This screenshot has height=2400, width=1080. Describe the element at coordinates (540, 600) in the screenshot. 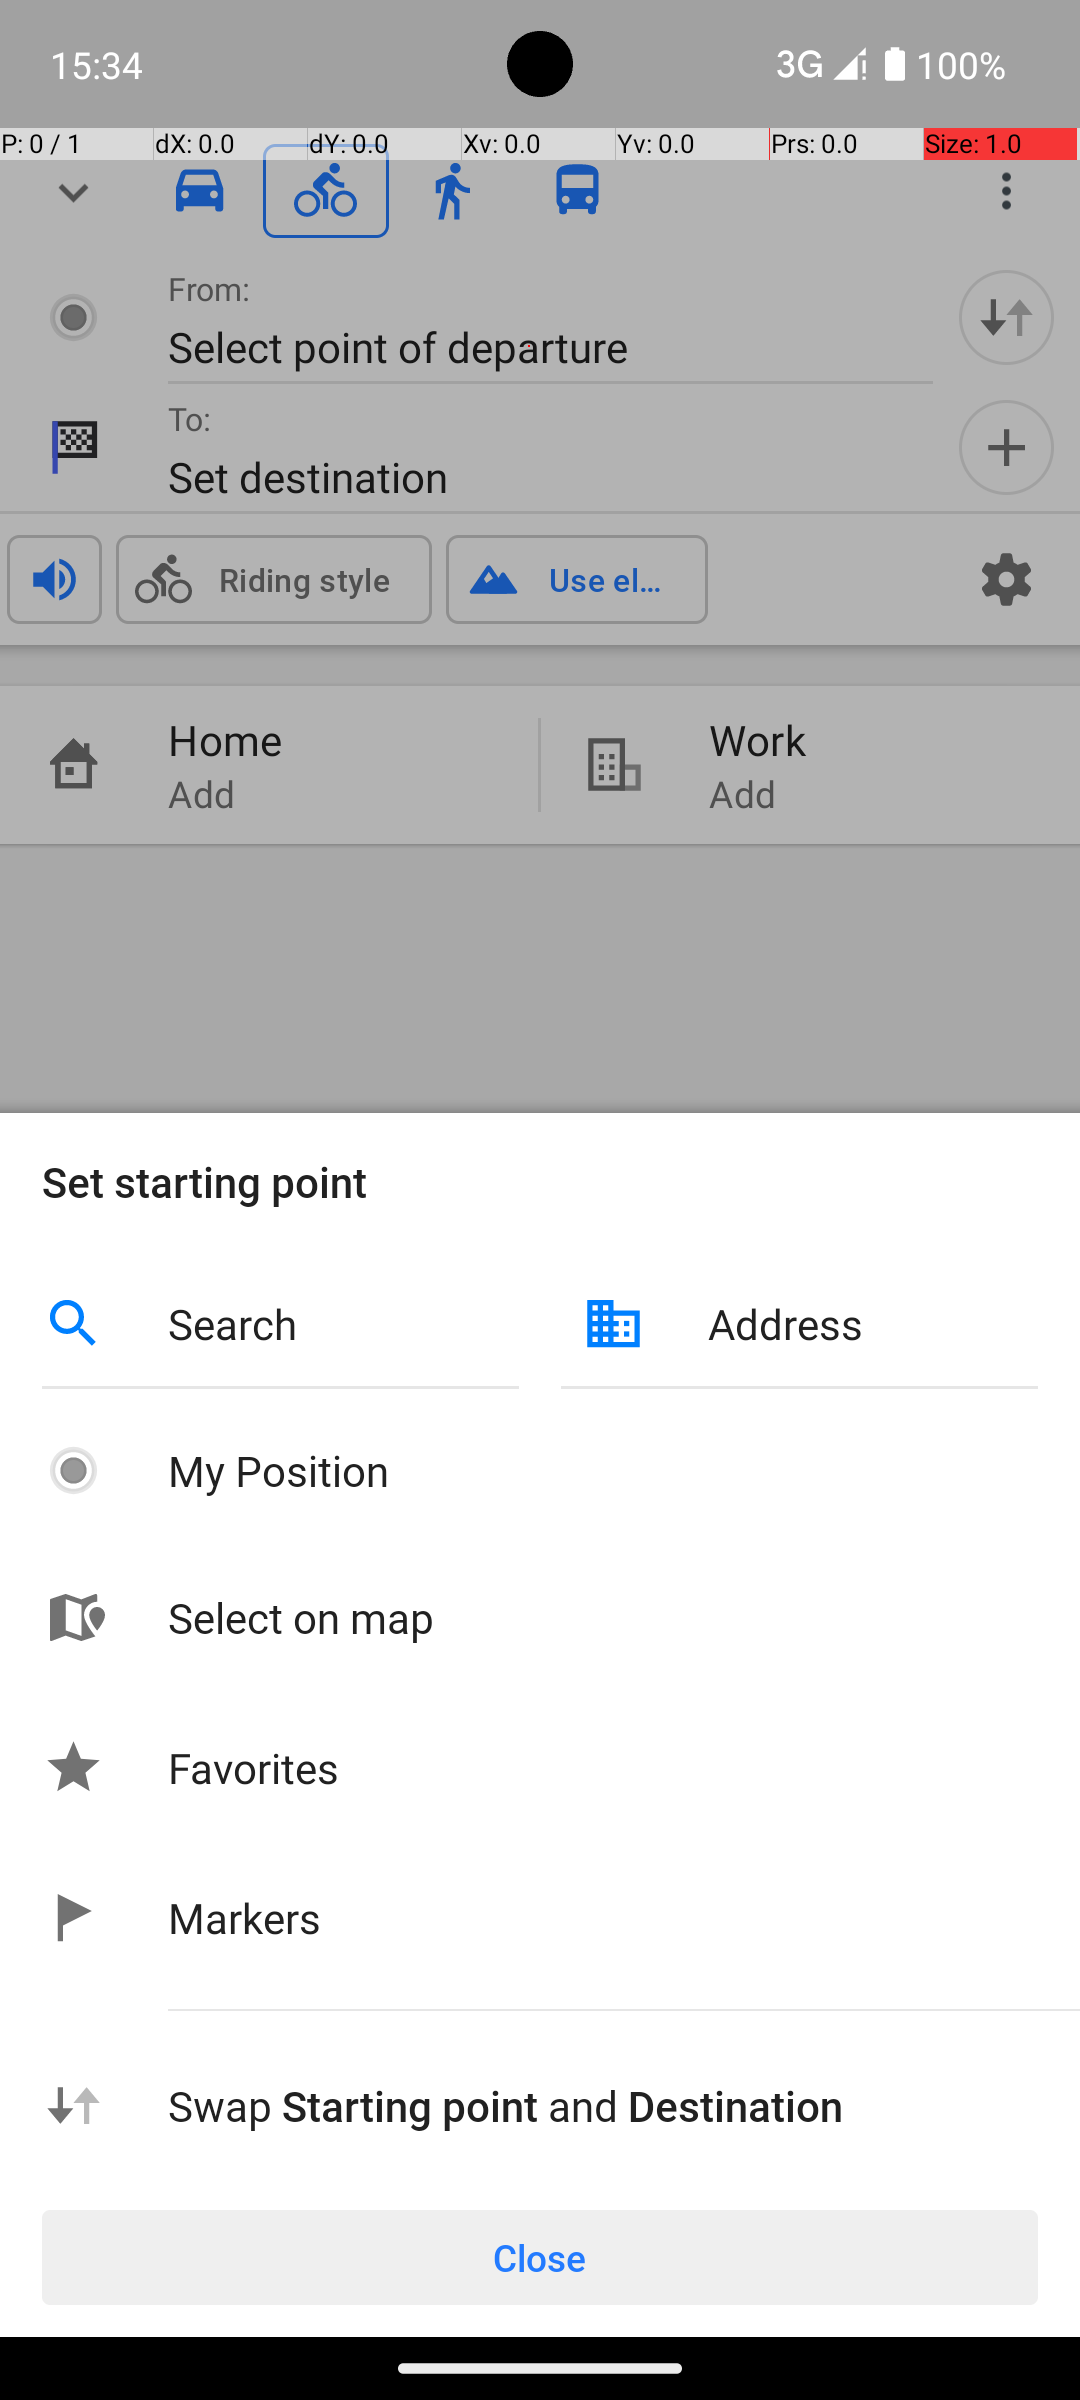

I see `Close the dialog` at that location.